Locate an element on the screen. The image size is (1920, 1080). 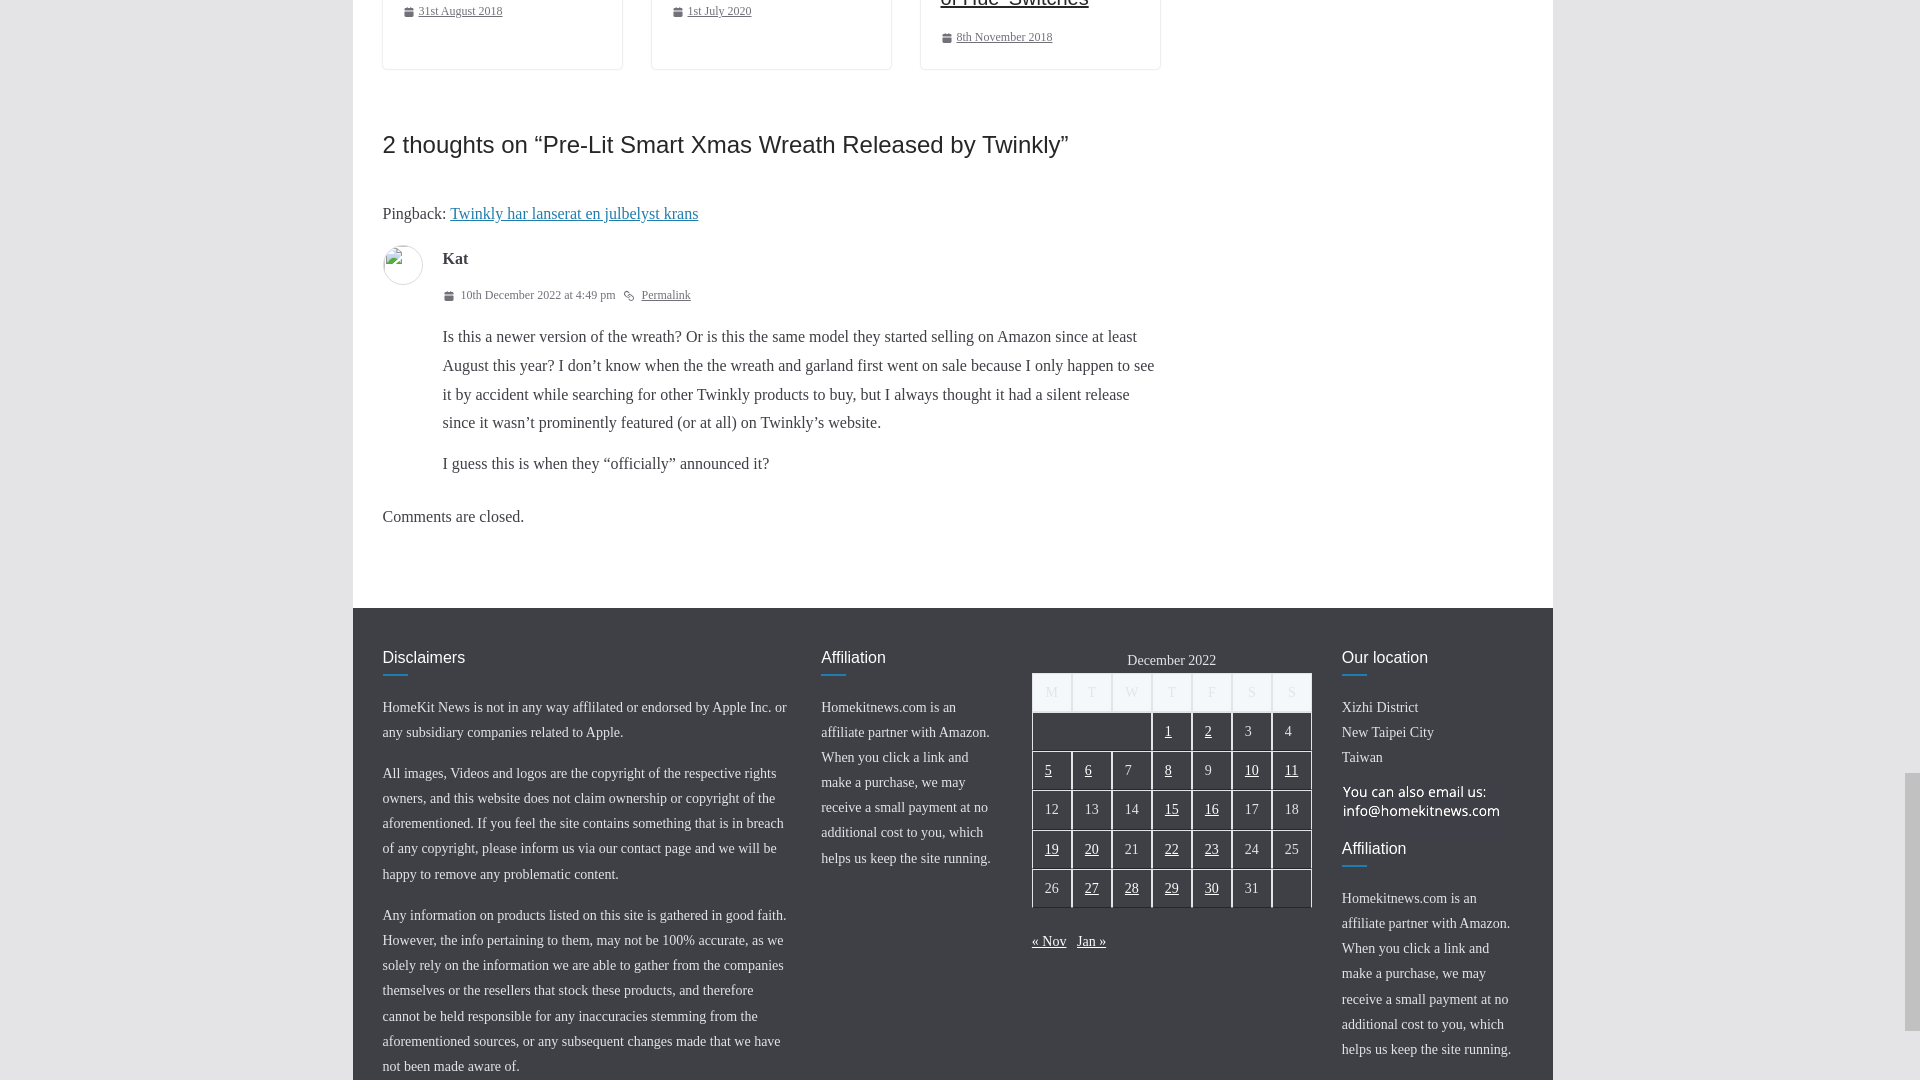
10:45 pm is located at coordinates (996, 38).